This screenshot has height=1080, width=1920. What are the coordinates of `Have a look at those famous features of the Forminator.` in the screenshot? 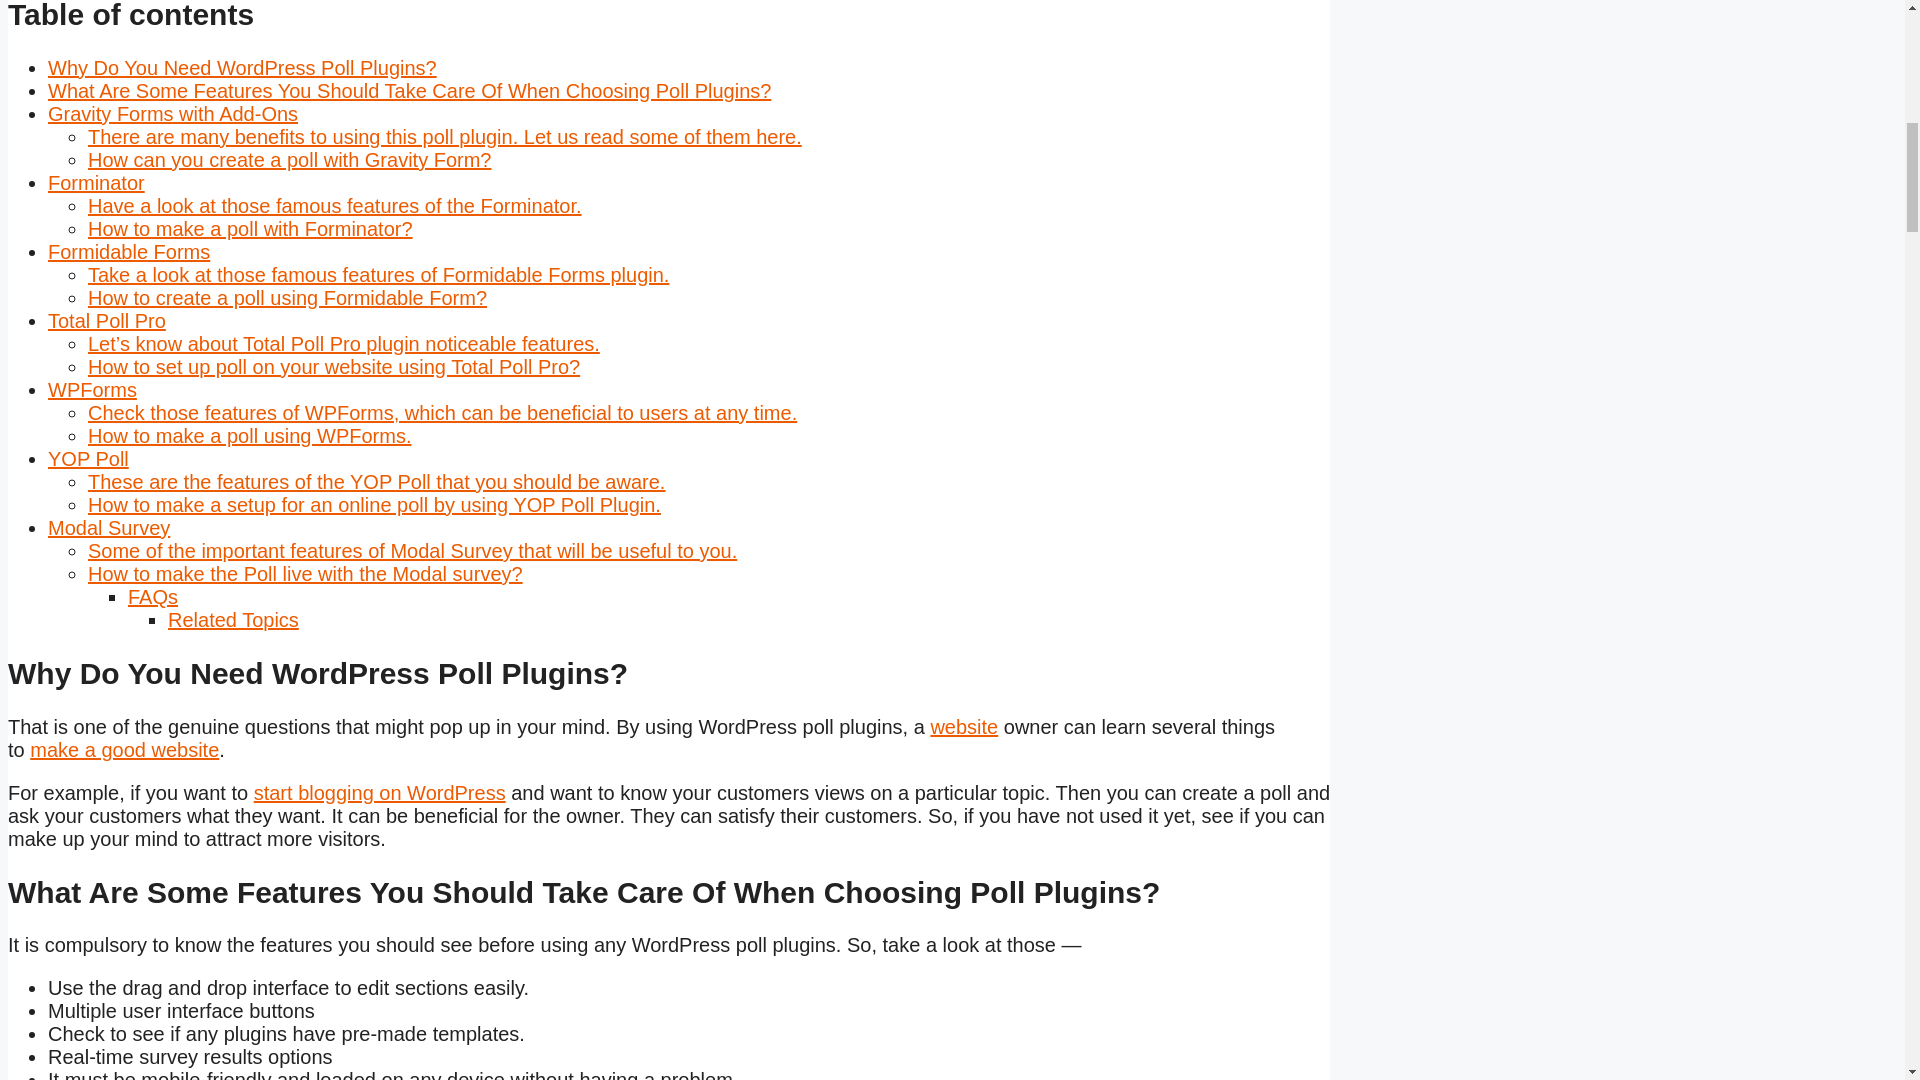 It's located at (334, 206).